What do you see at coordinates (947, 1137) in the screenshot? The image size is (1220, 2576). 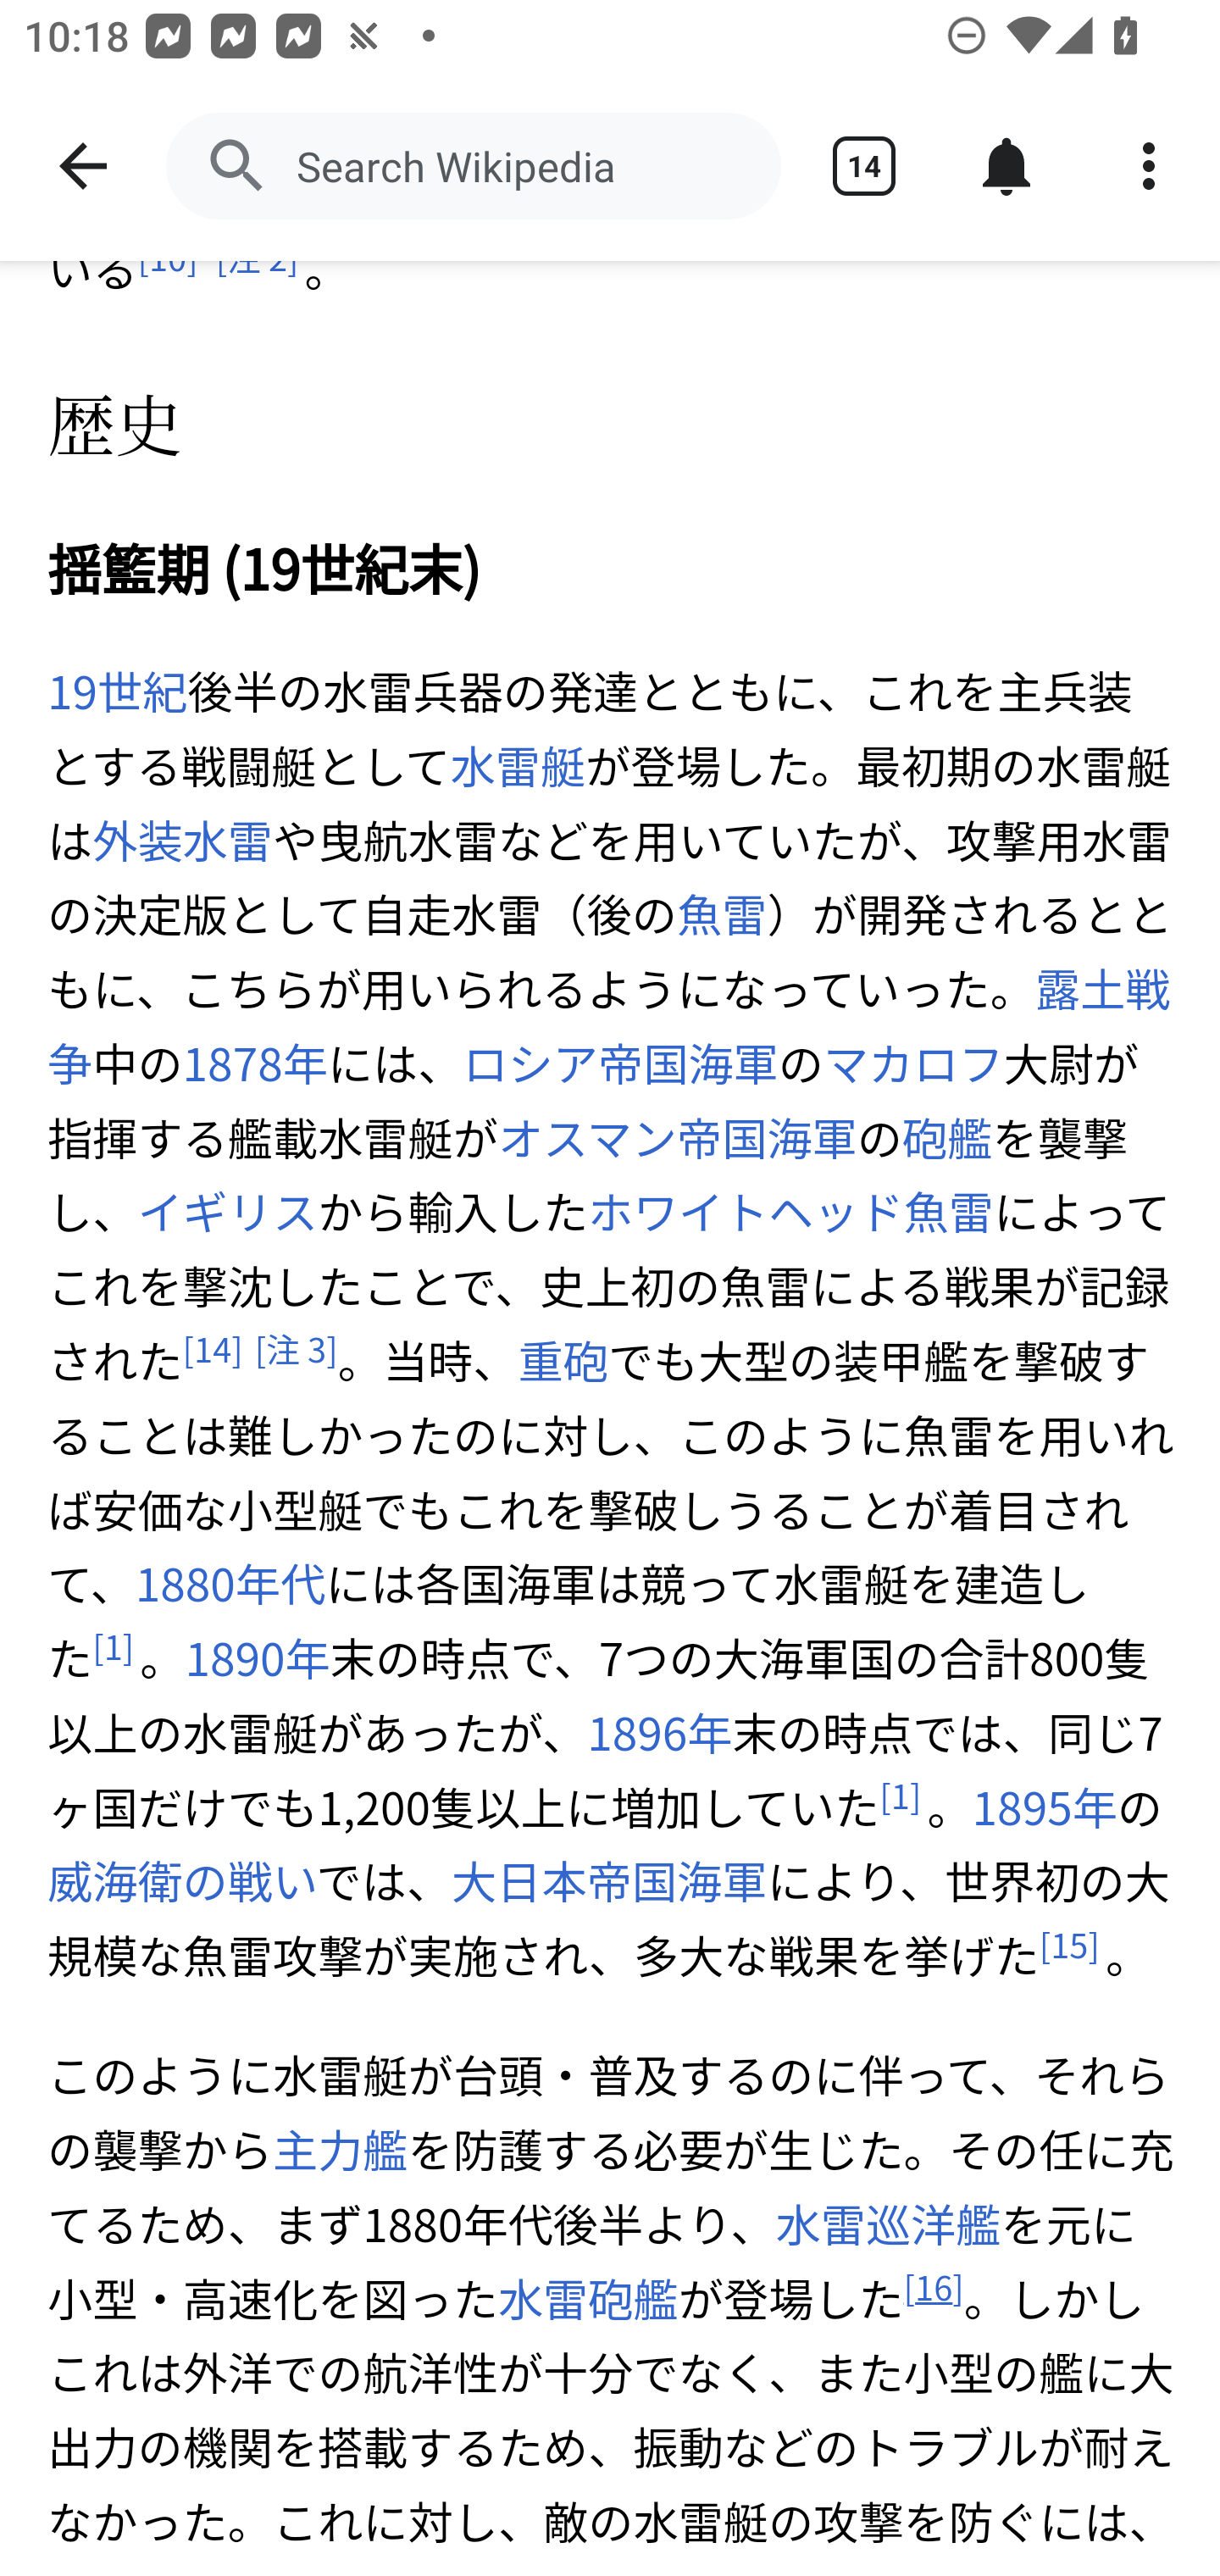 I see `砲艦` at bounding box center [947, 1137].